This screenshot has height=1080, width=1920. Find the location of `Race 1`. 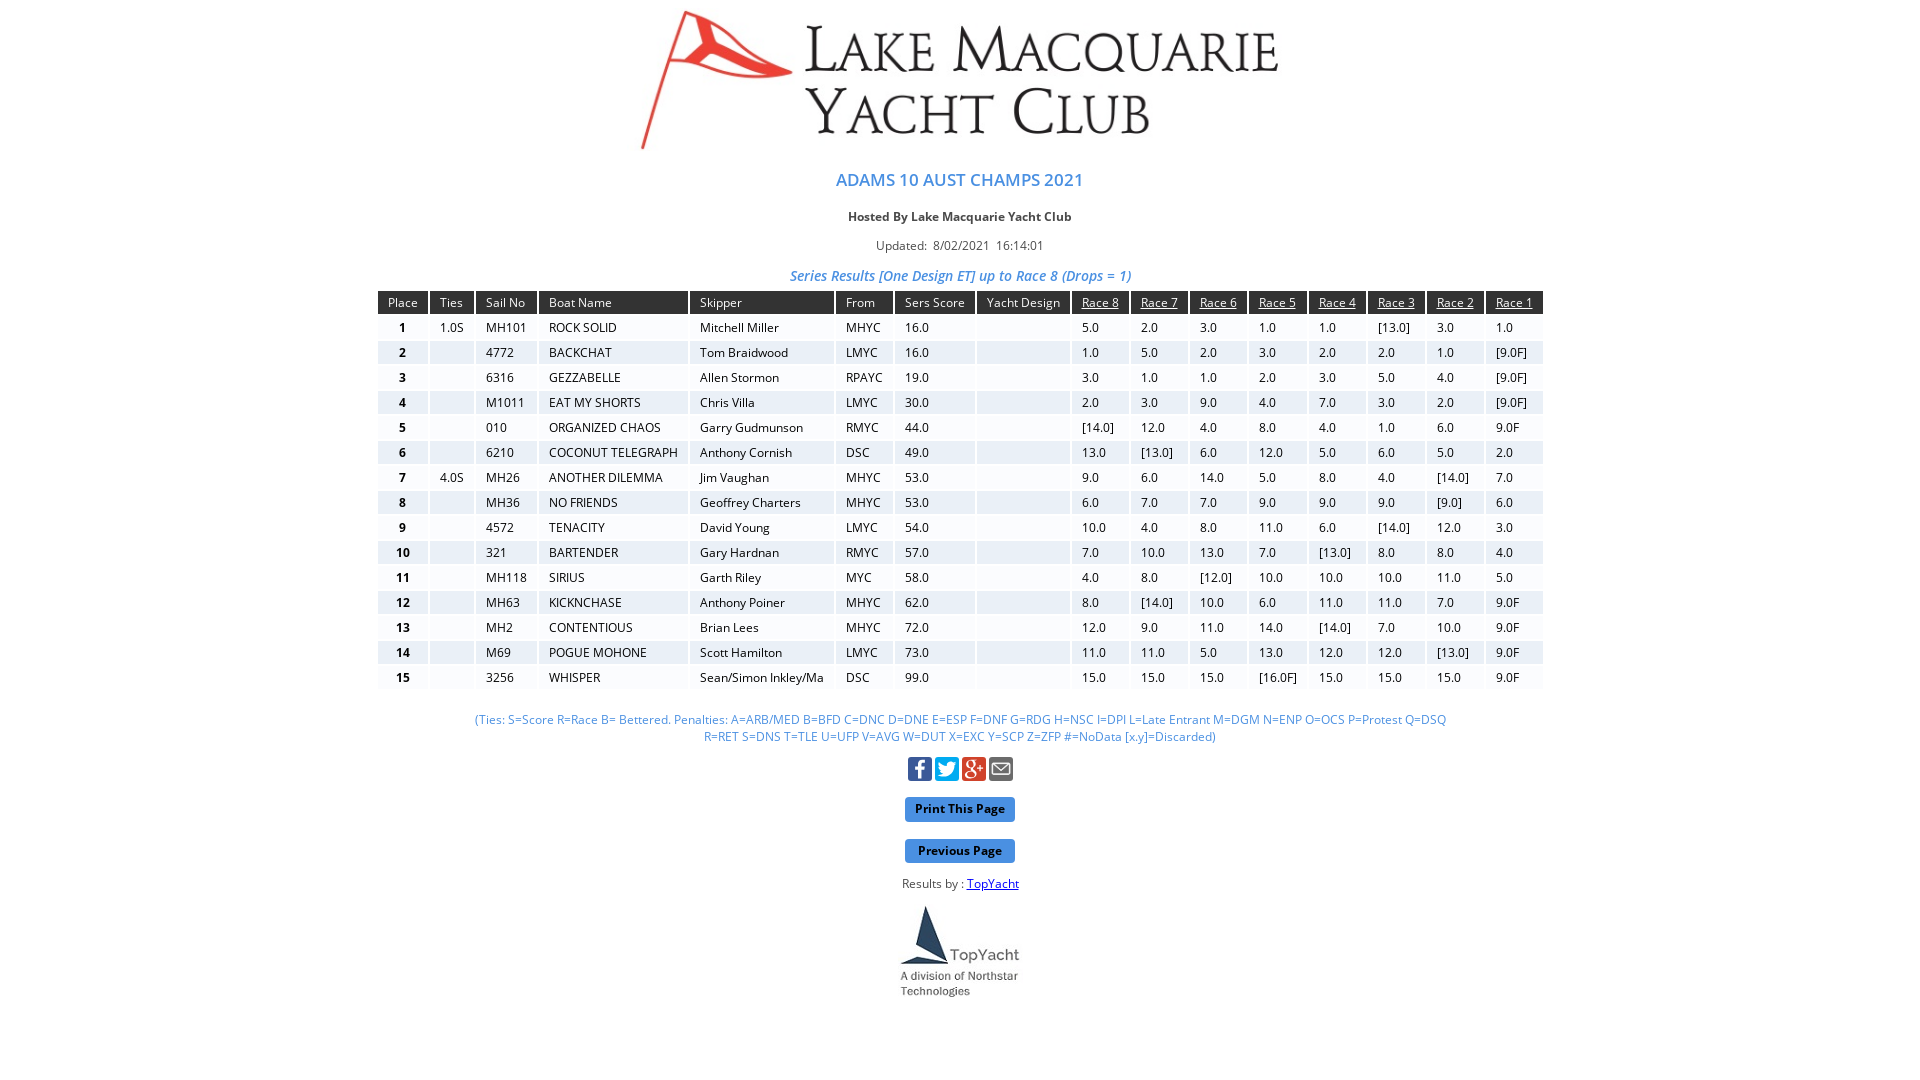

Race 1 is located at coordinates (1514, 302).